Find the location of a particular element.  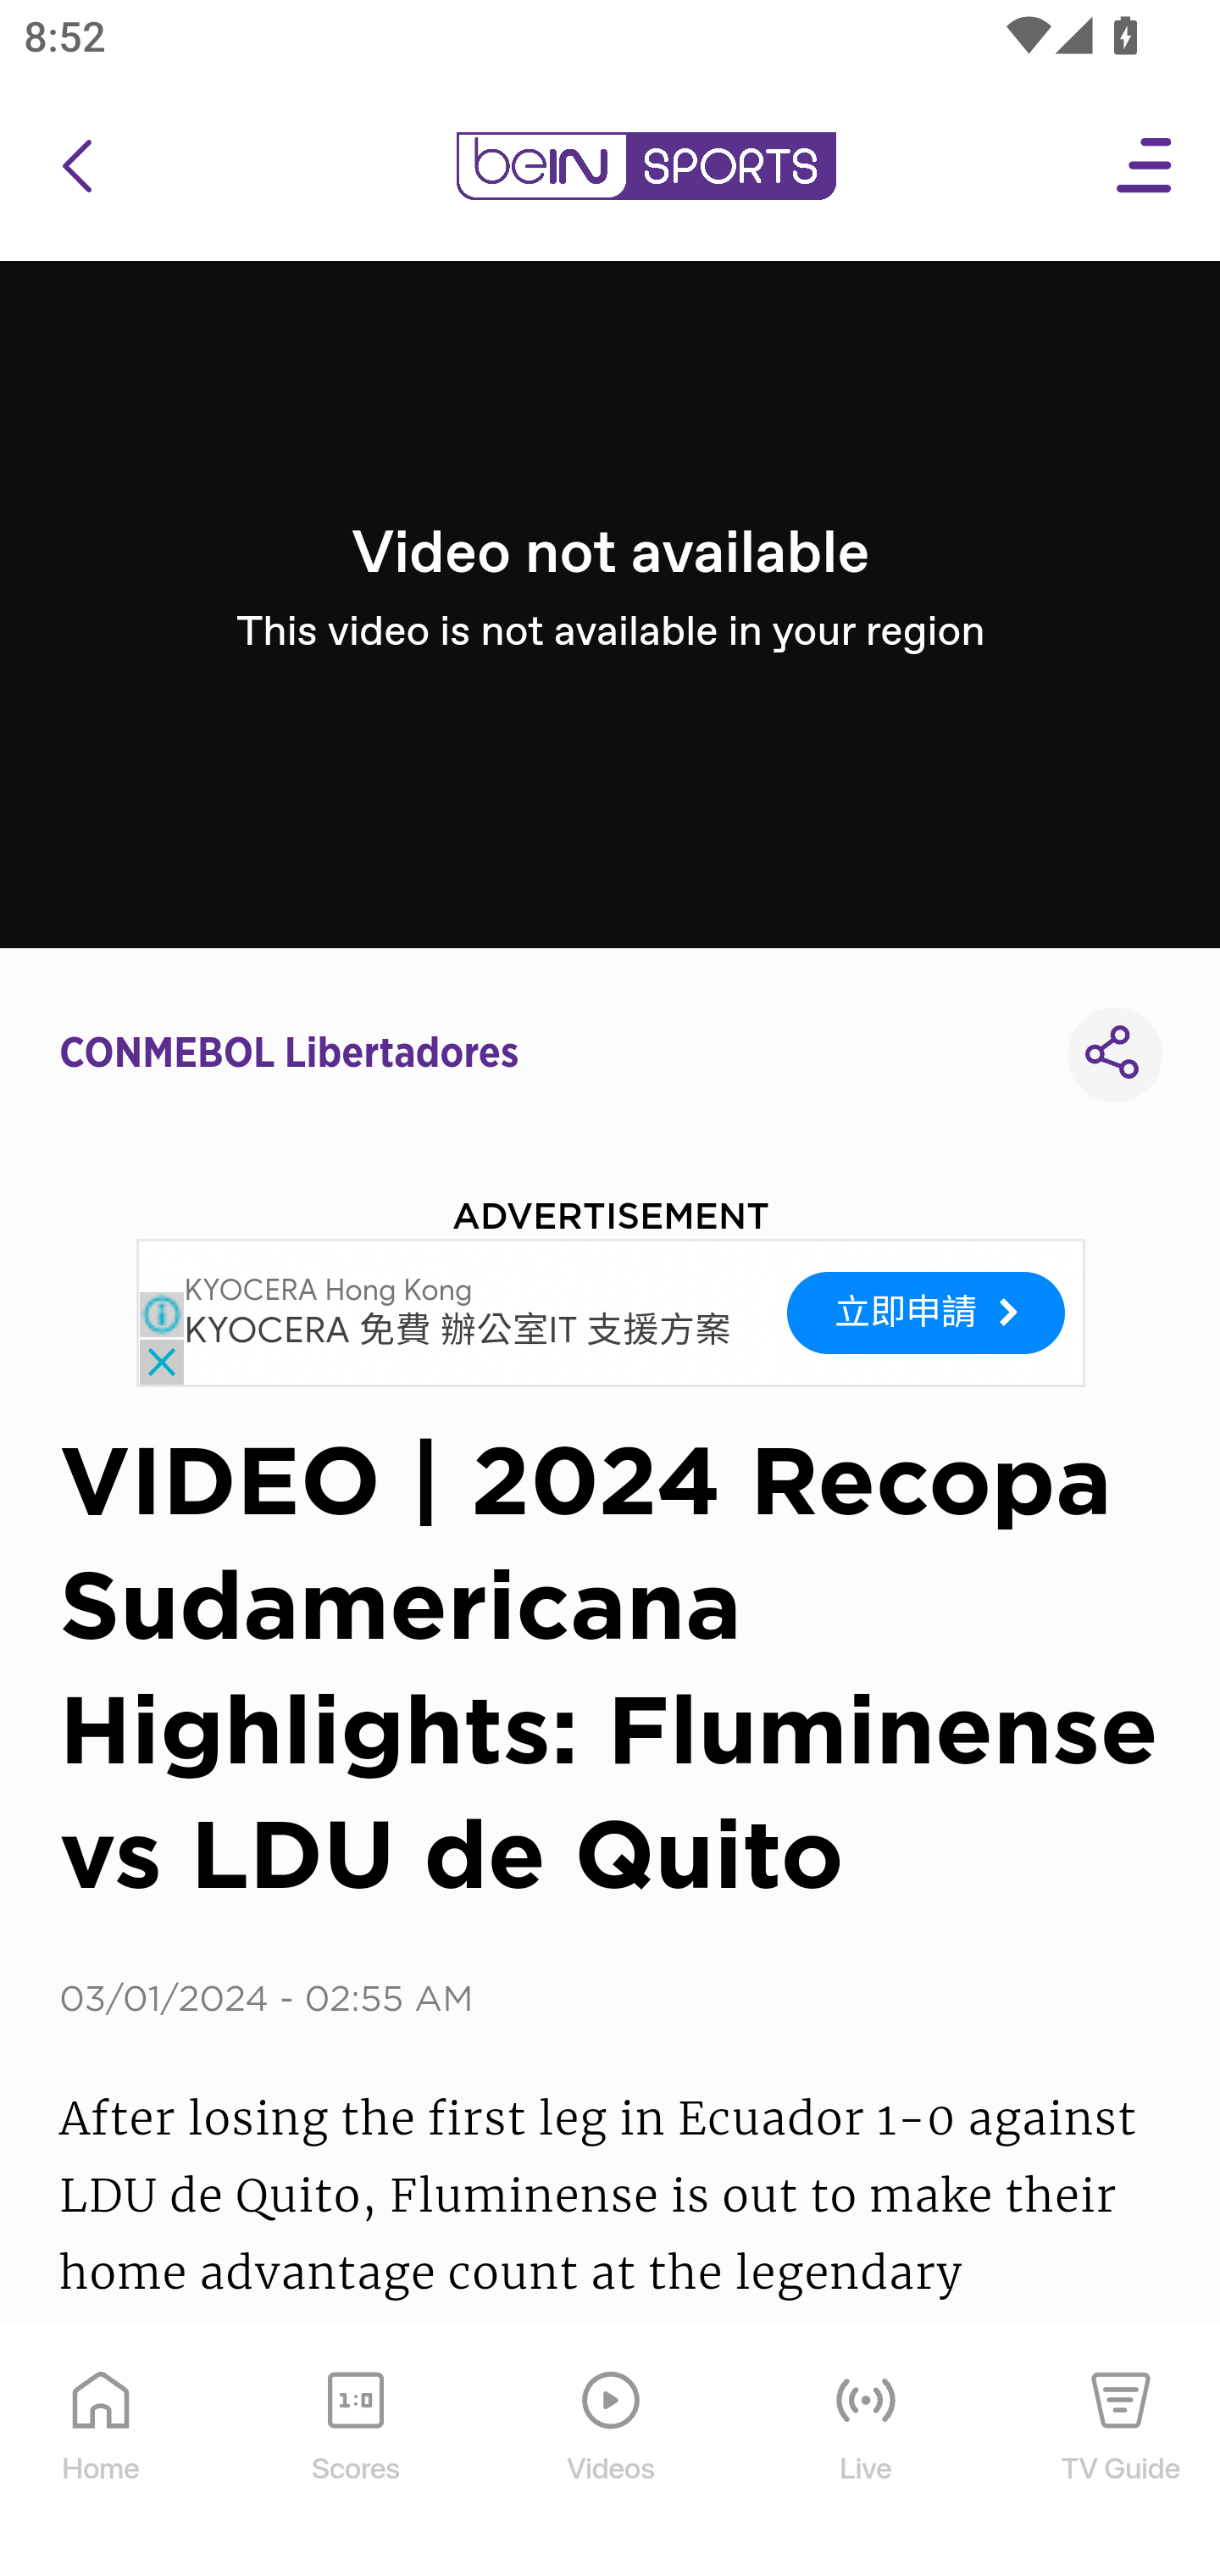

Home Home Icon Home is located at coordinates (102, 2451).